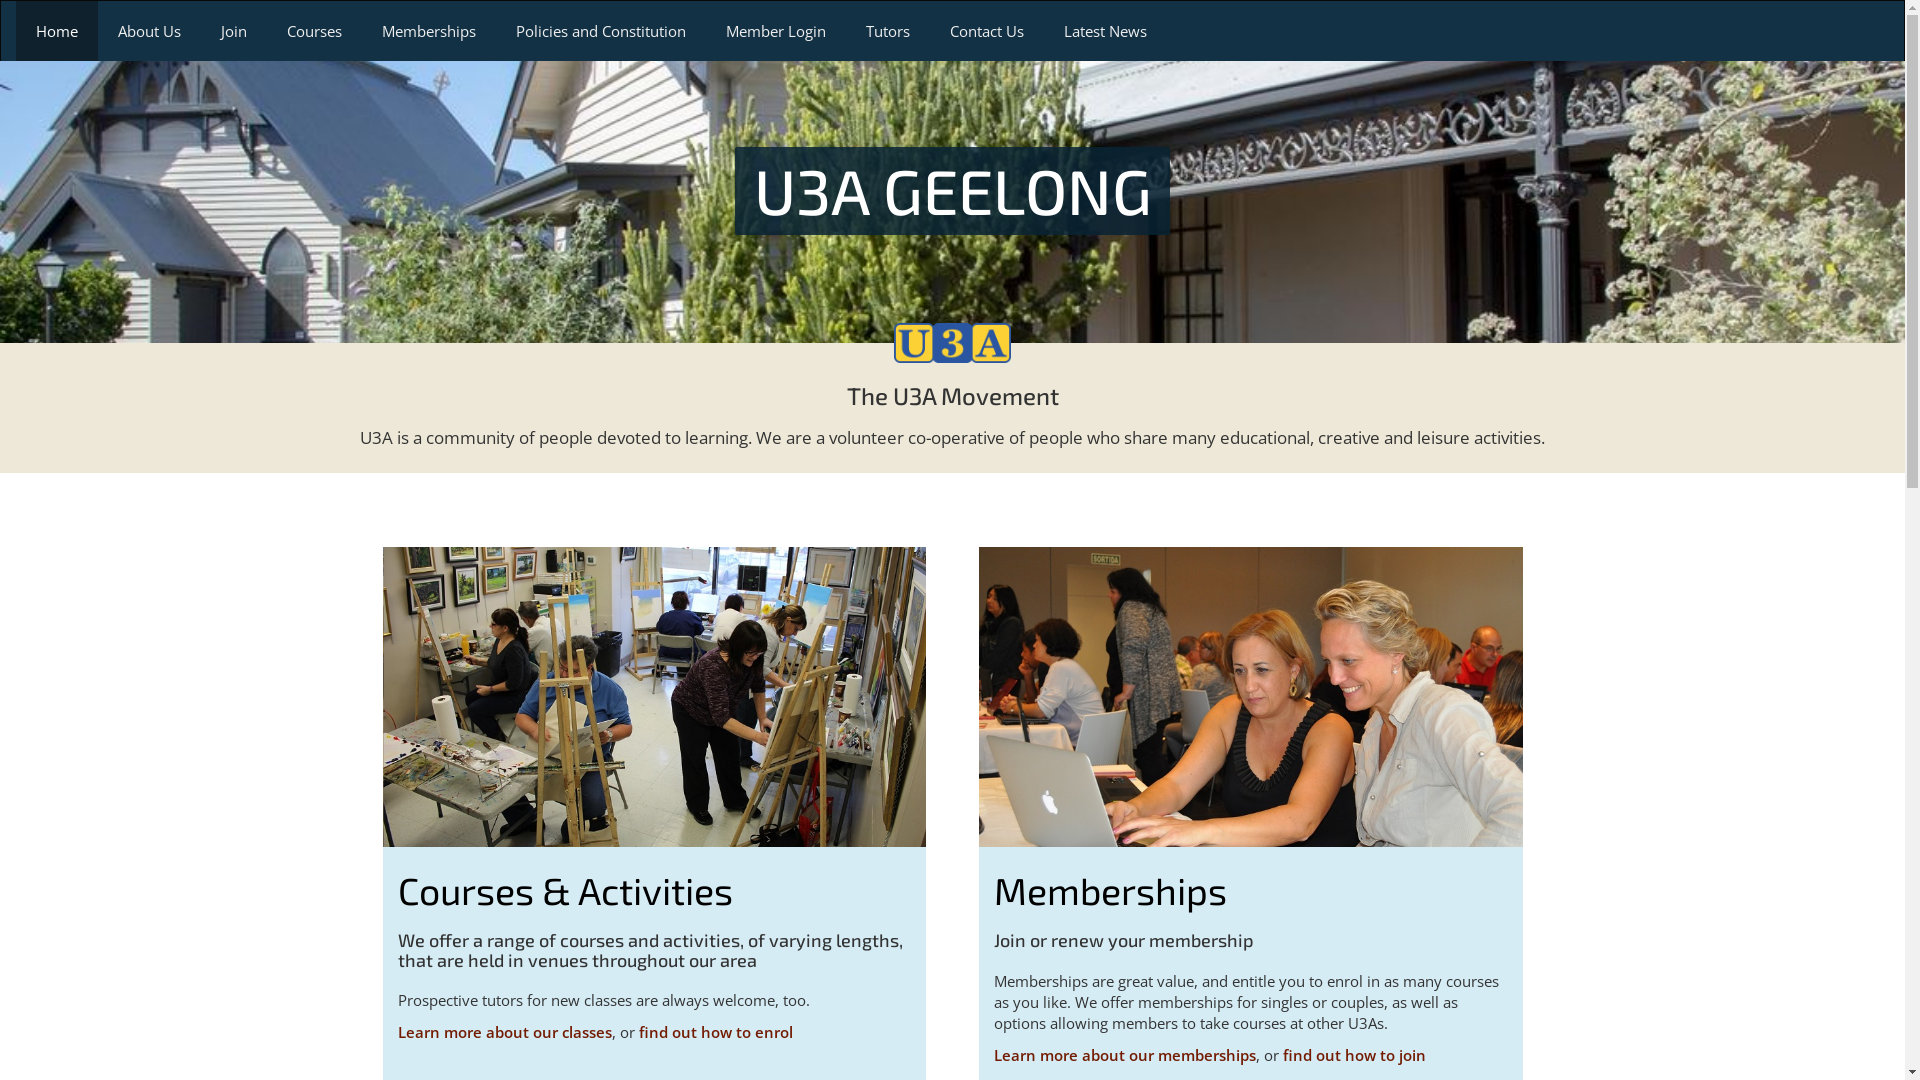  Describe the element at coordinates (1106, 31) in the screenshot. I see `Latest News` at that location.